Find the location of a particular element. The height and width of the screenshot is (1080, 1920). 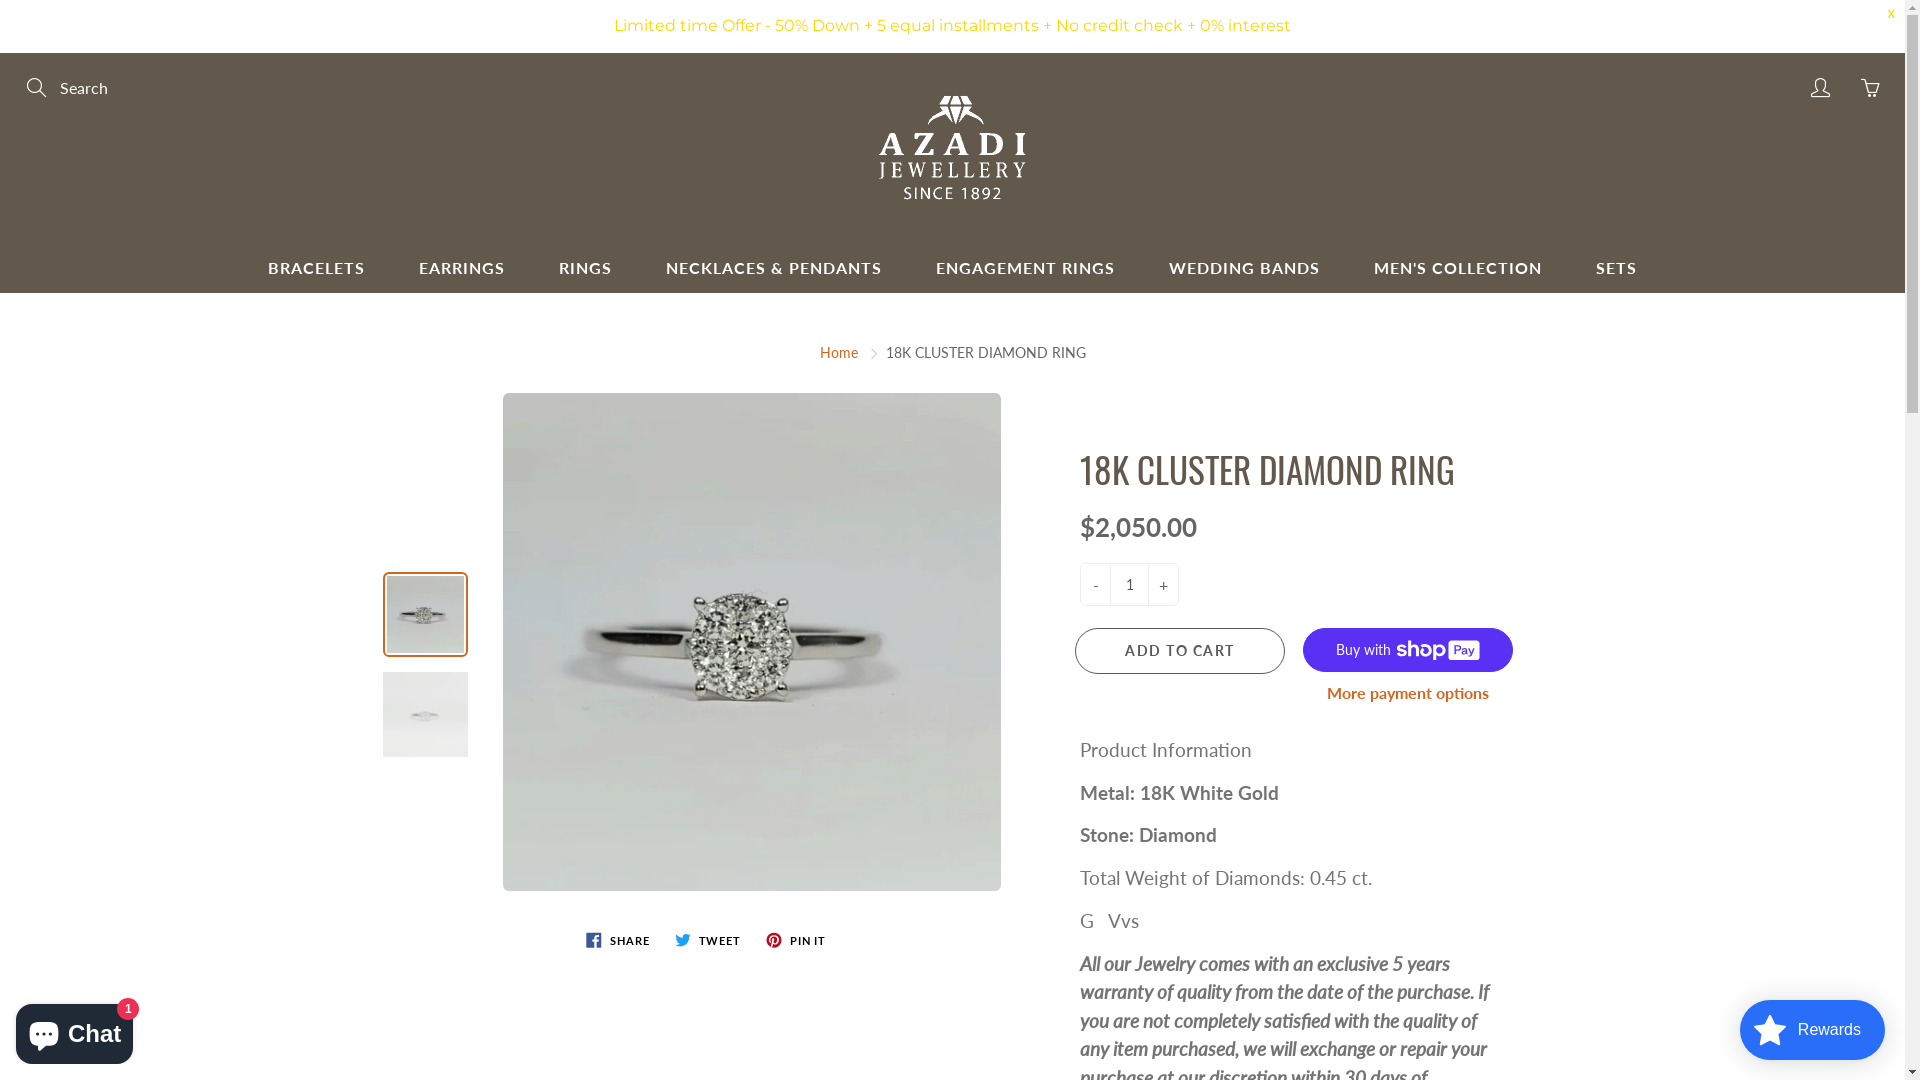

SETS is located at coordinates (1616, 268).